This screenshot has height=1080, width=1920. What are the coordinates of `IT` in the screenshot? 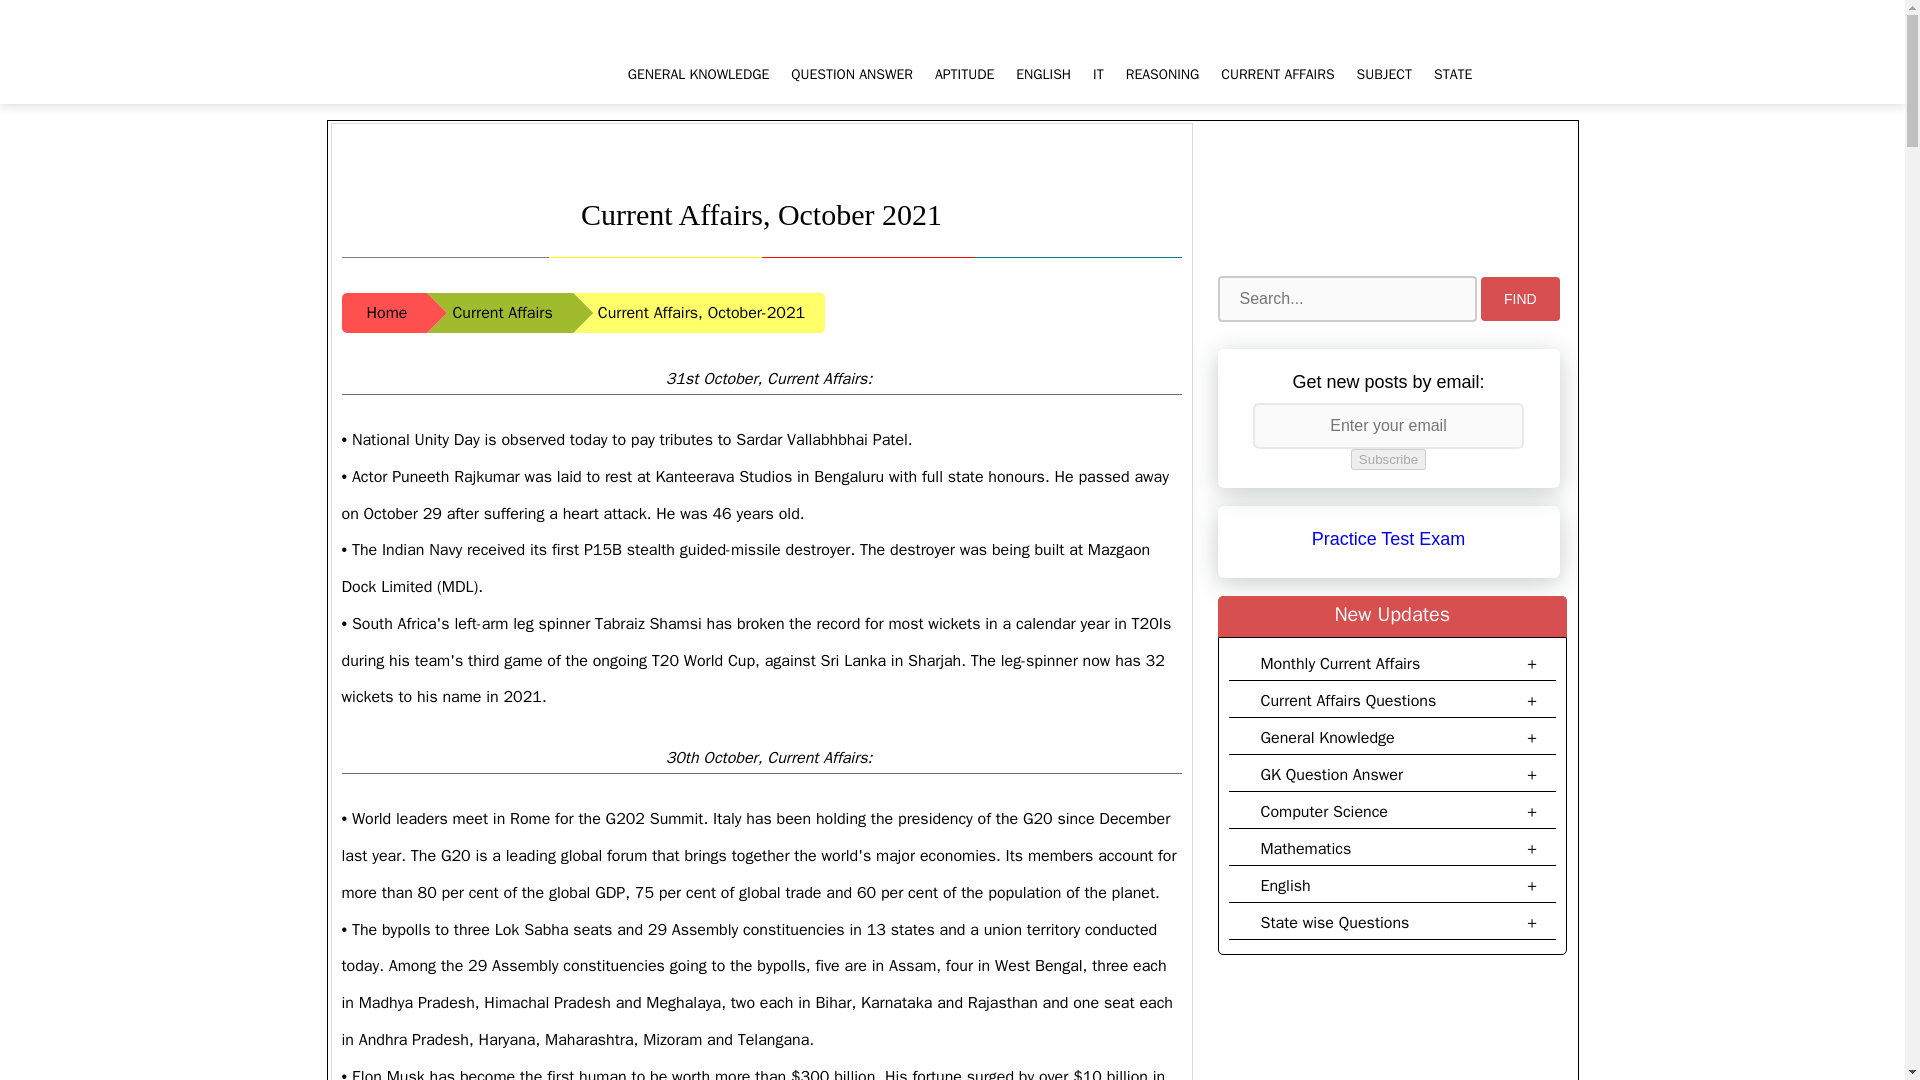 It's located at (1108, 66).